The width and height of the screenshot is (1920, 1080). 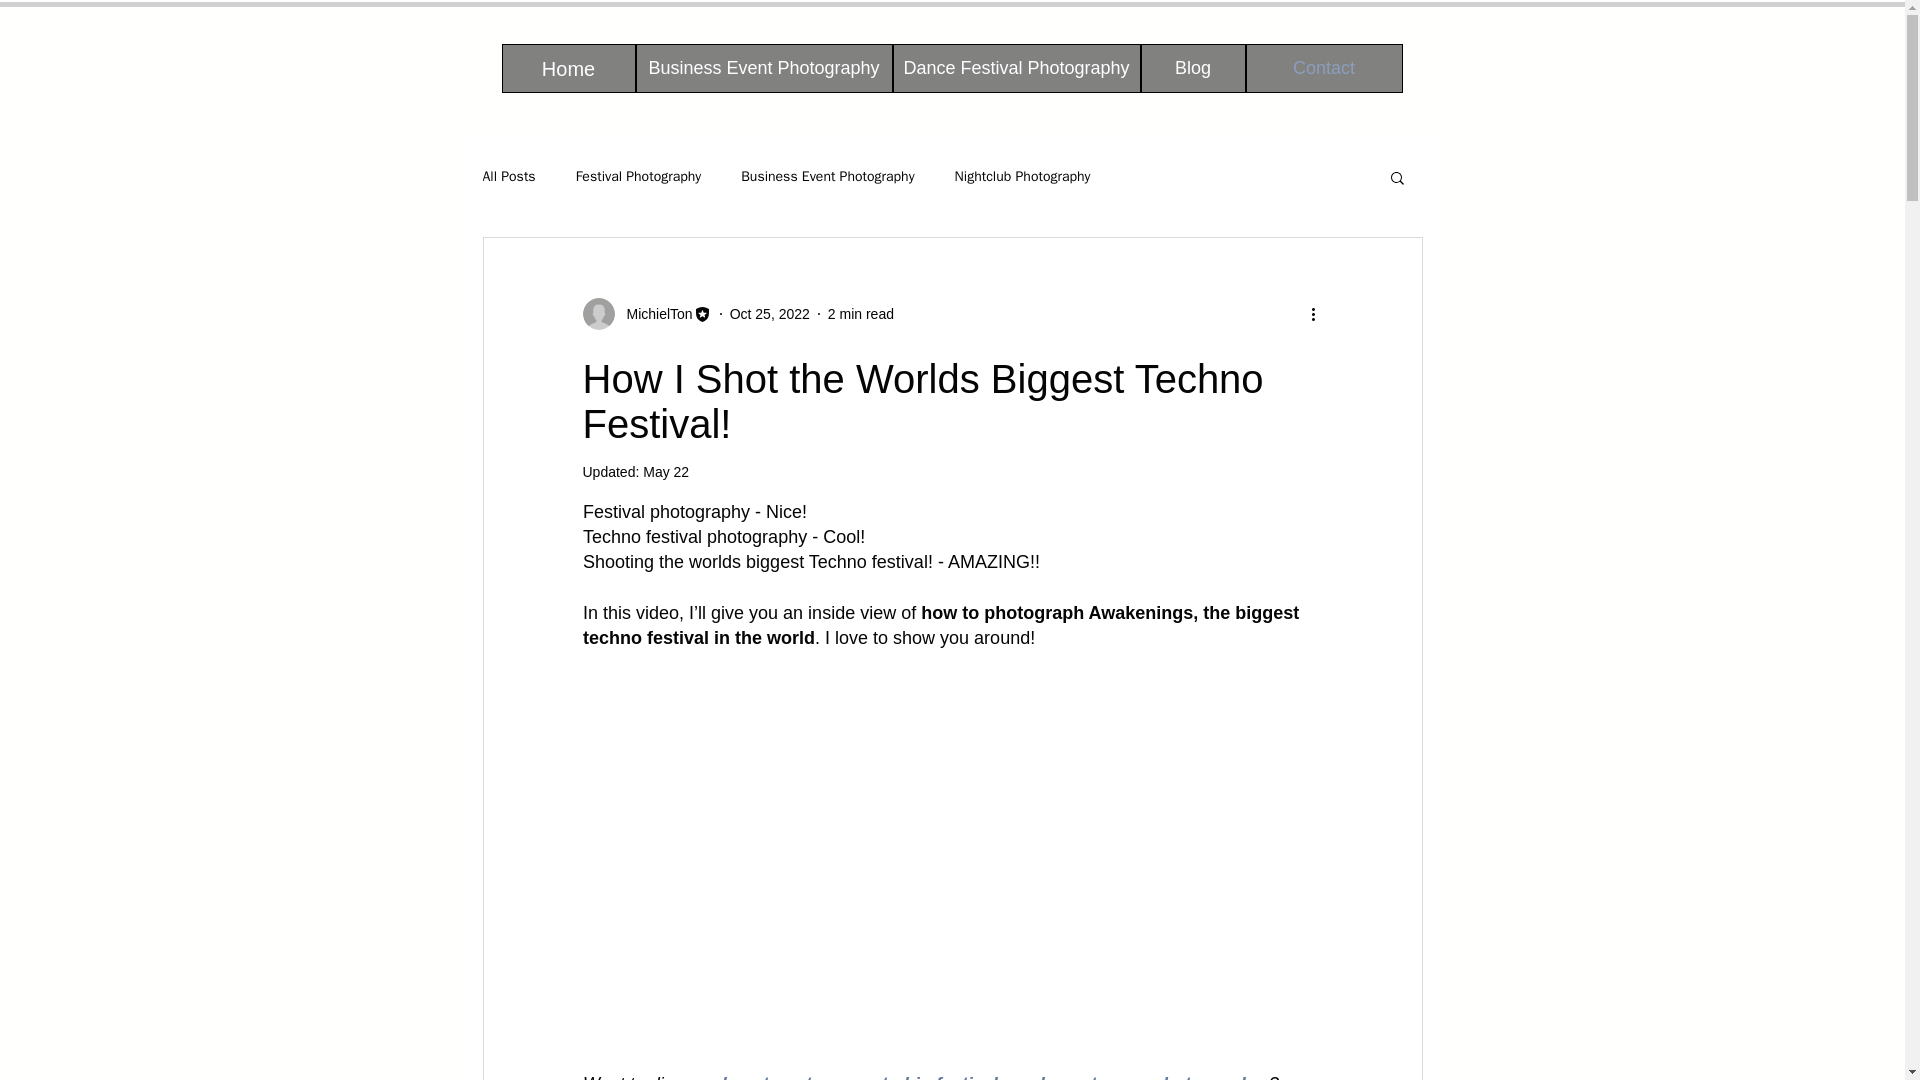 I want to click on Home, so click(x=568, y=68).